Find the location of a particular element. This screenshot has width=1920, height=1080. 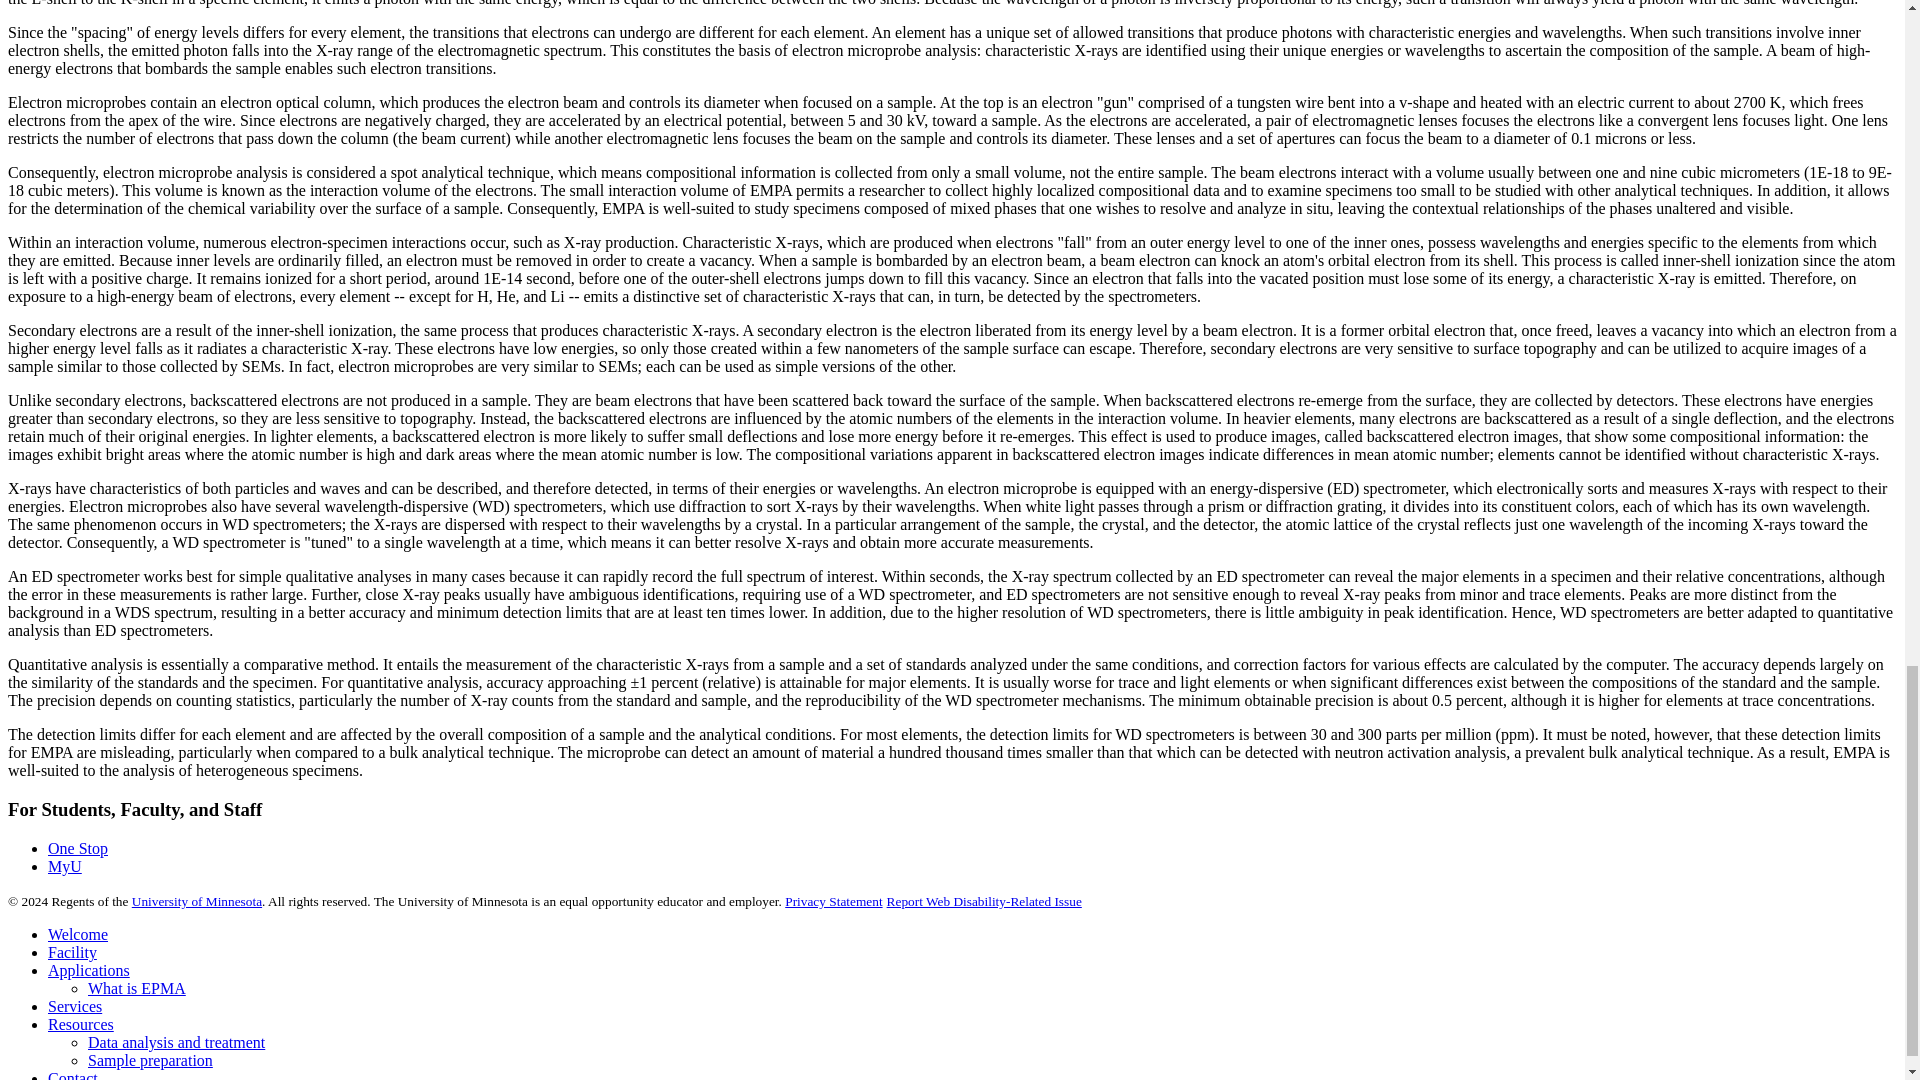

What is EPMA is located at coordinates (137, 988).